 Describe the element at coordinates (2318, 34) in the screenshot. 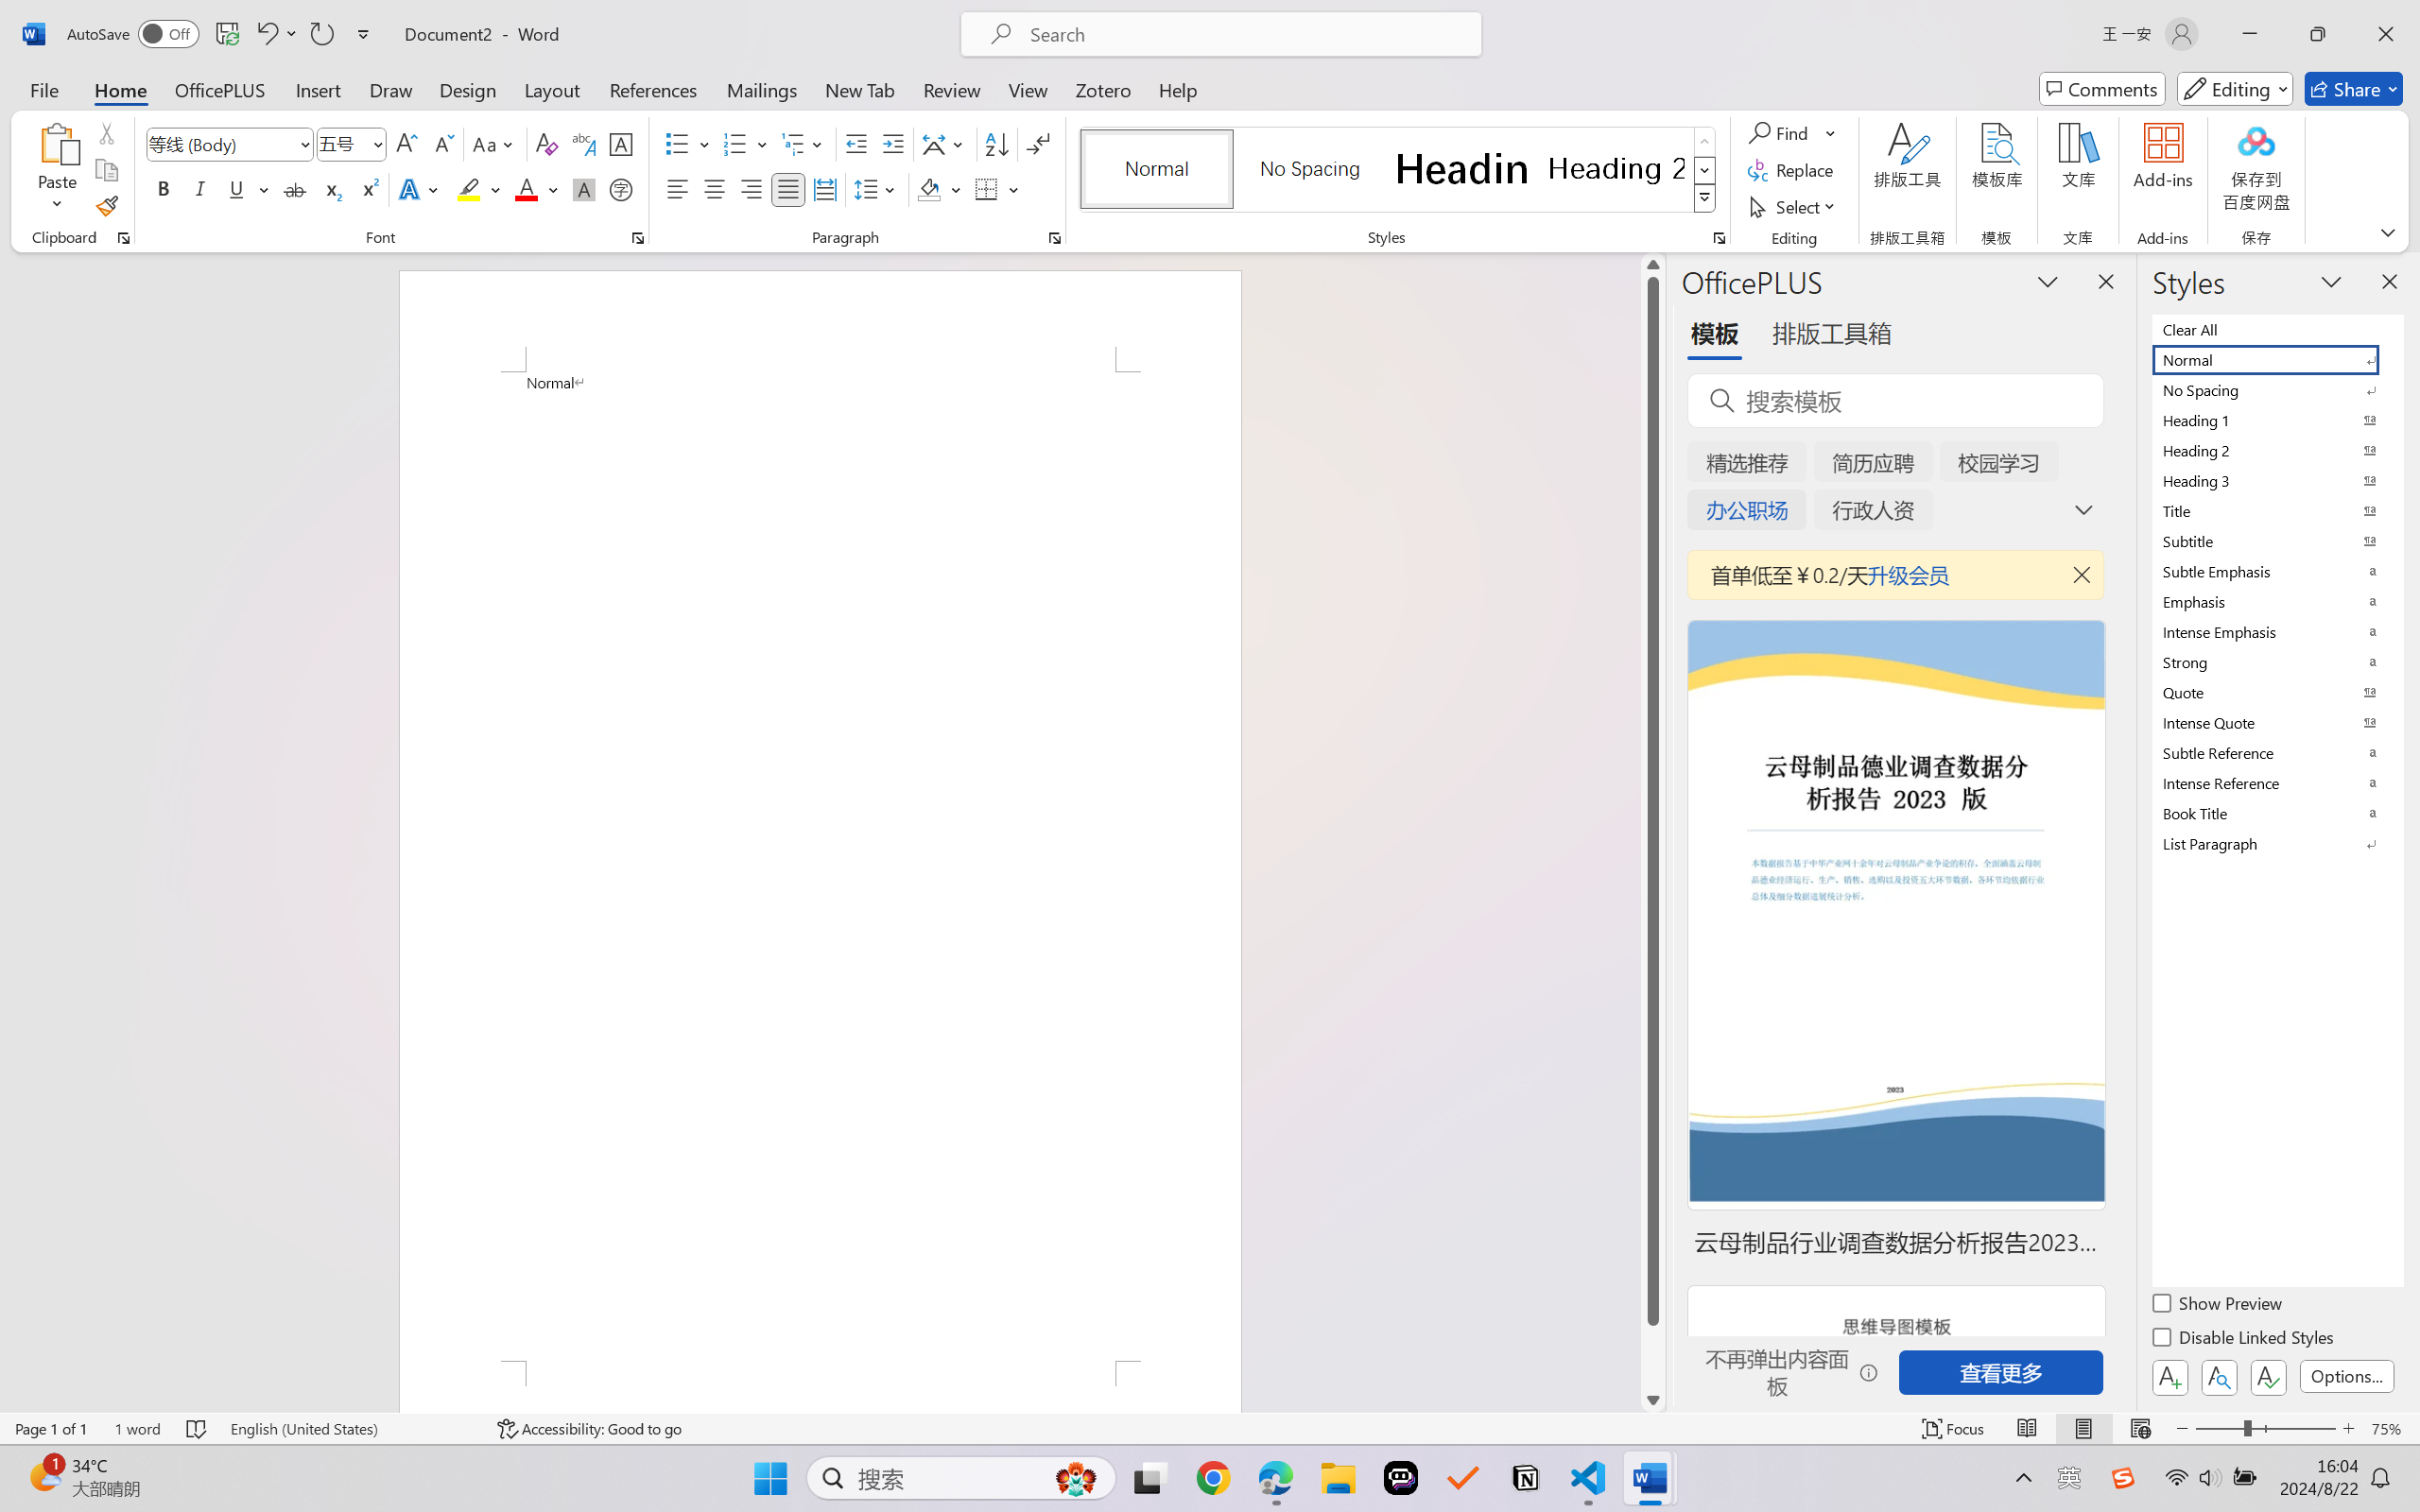

I see `Restore Down` at that location.